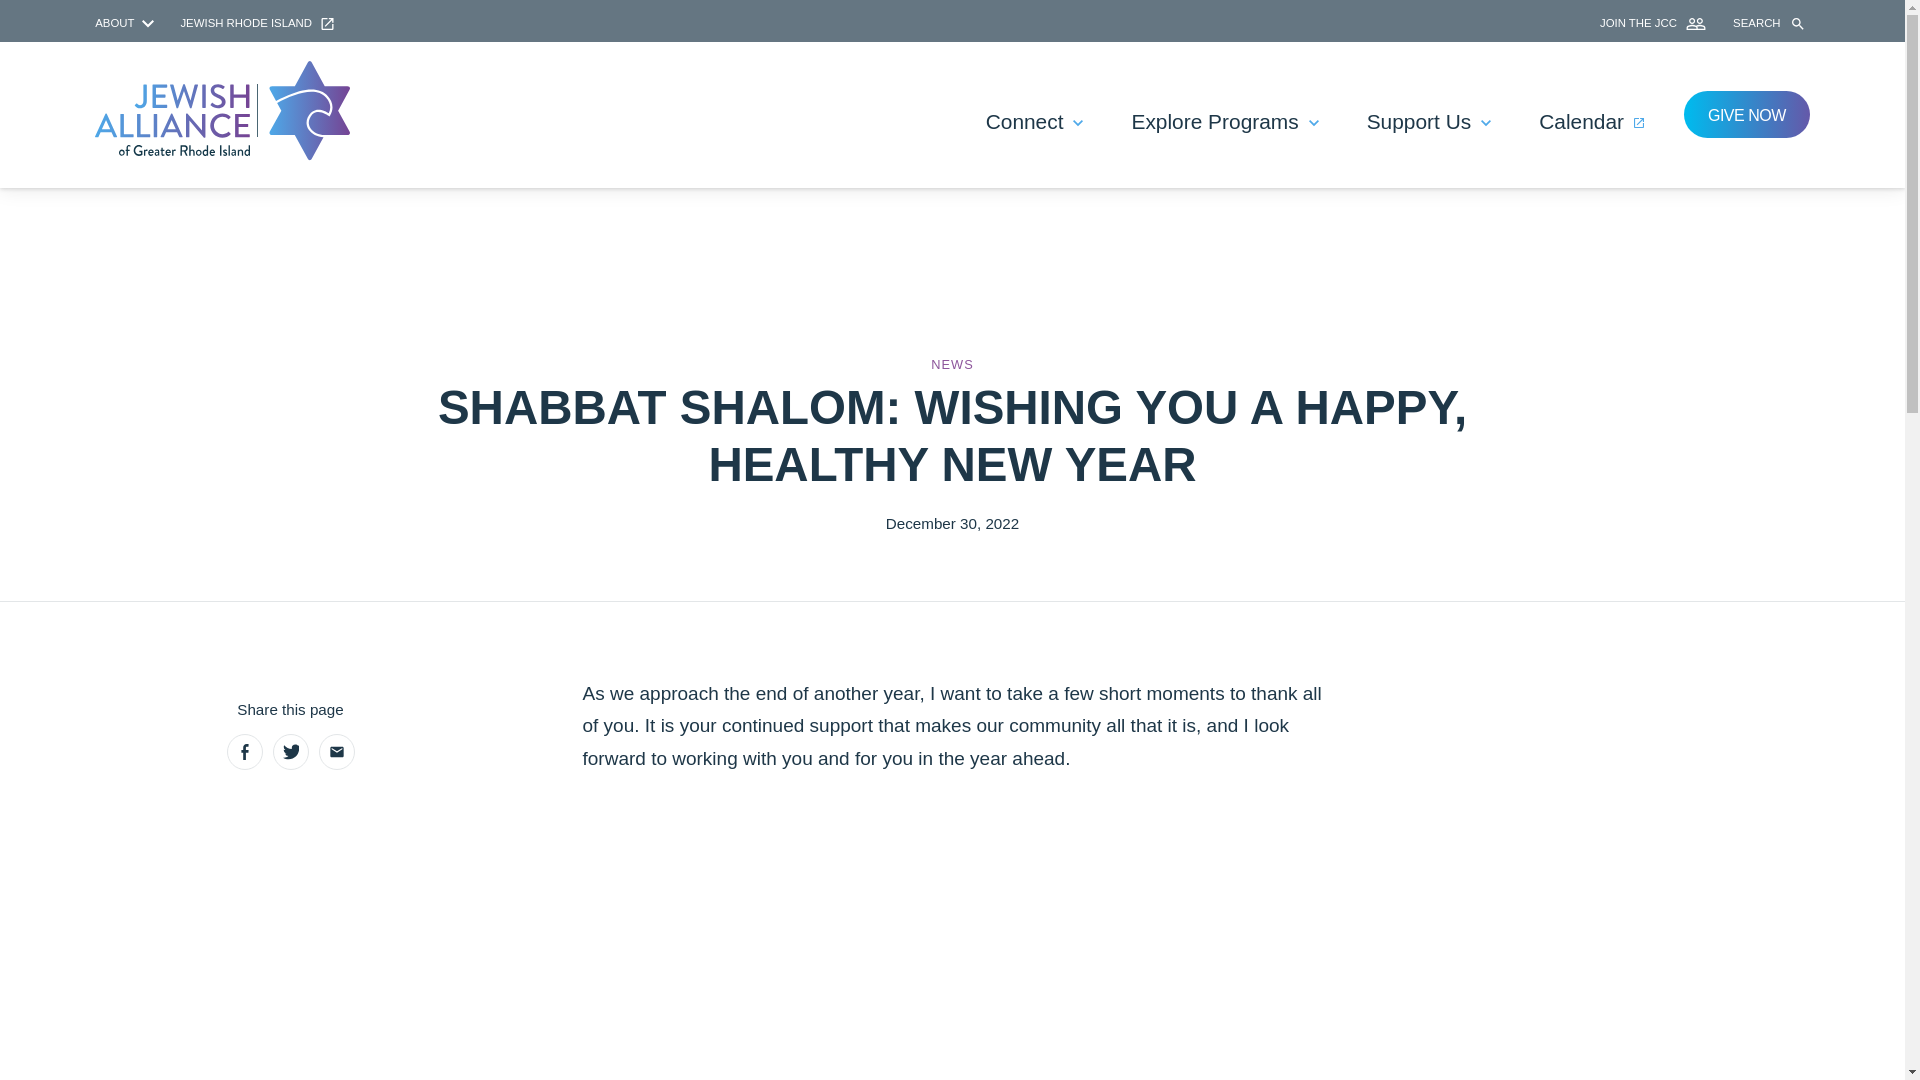 This screenshot has width=1920, height=1080. What do you see at coordinates (1772, 24) in the screenshot?
I see `SEARCH` at bounding box center [1772, 24].